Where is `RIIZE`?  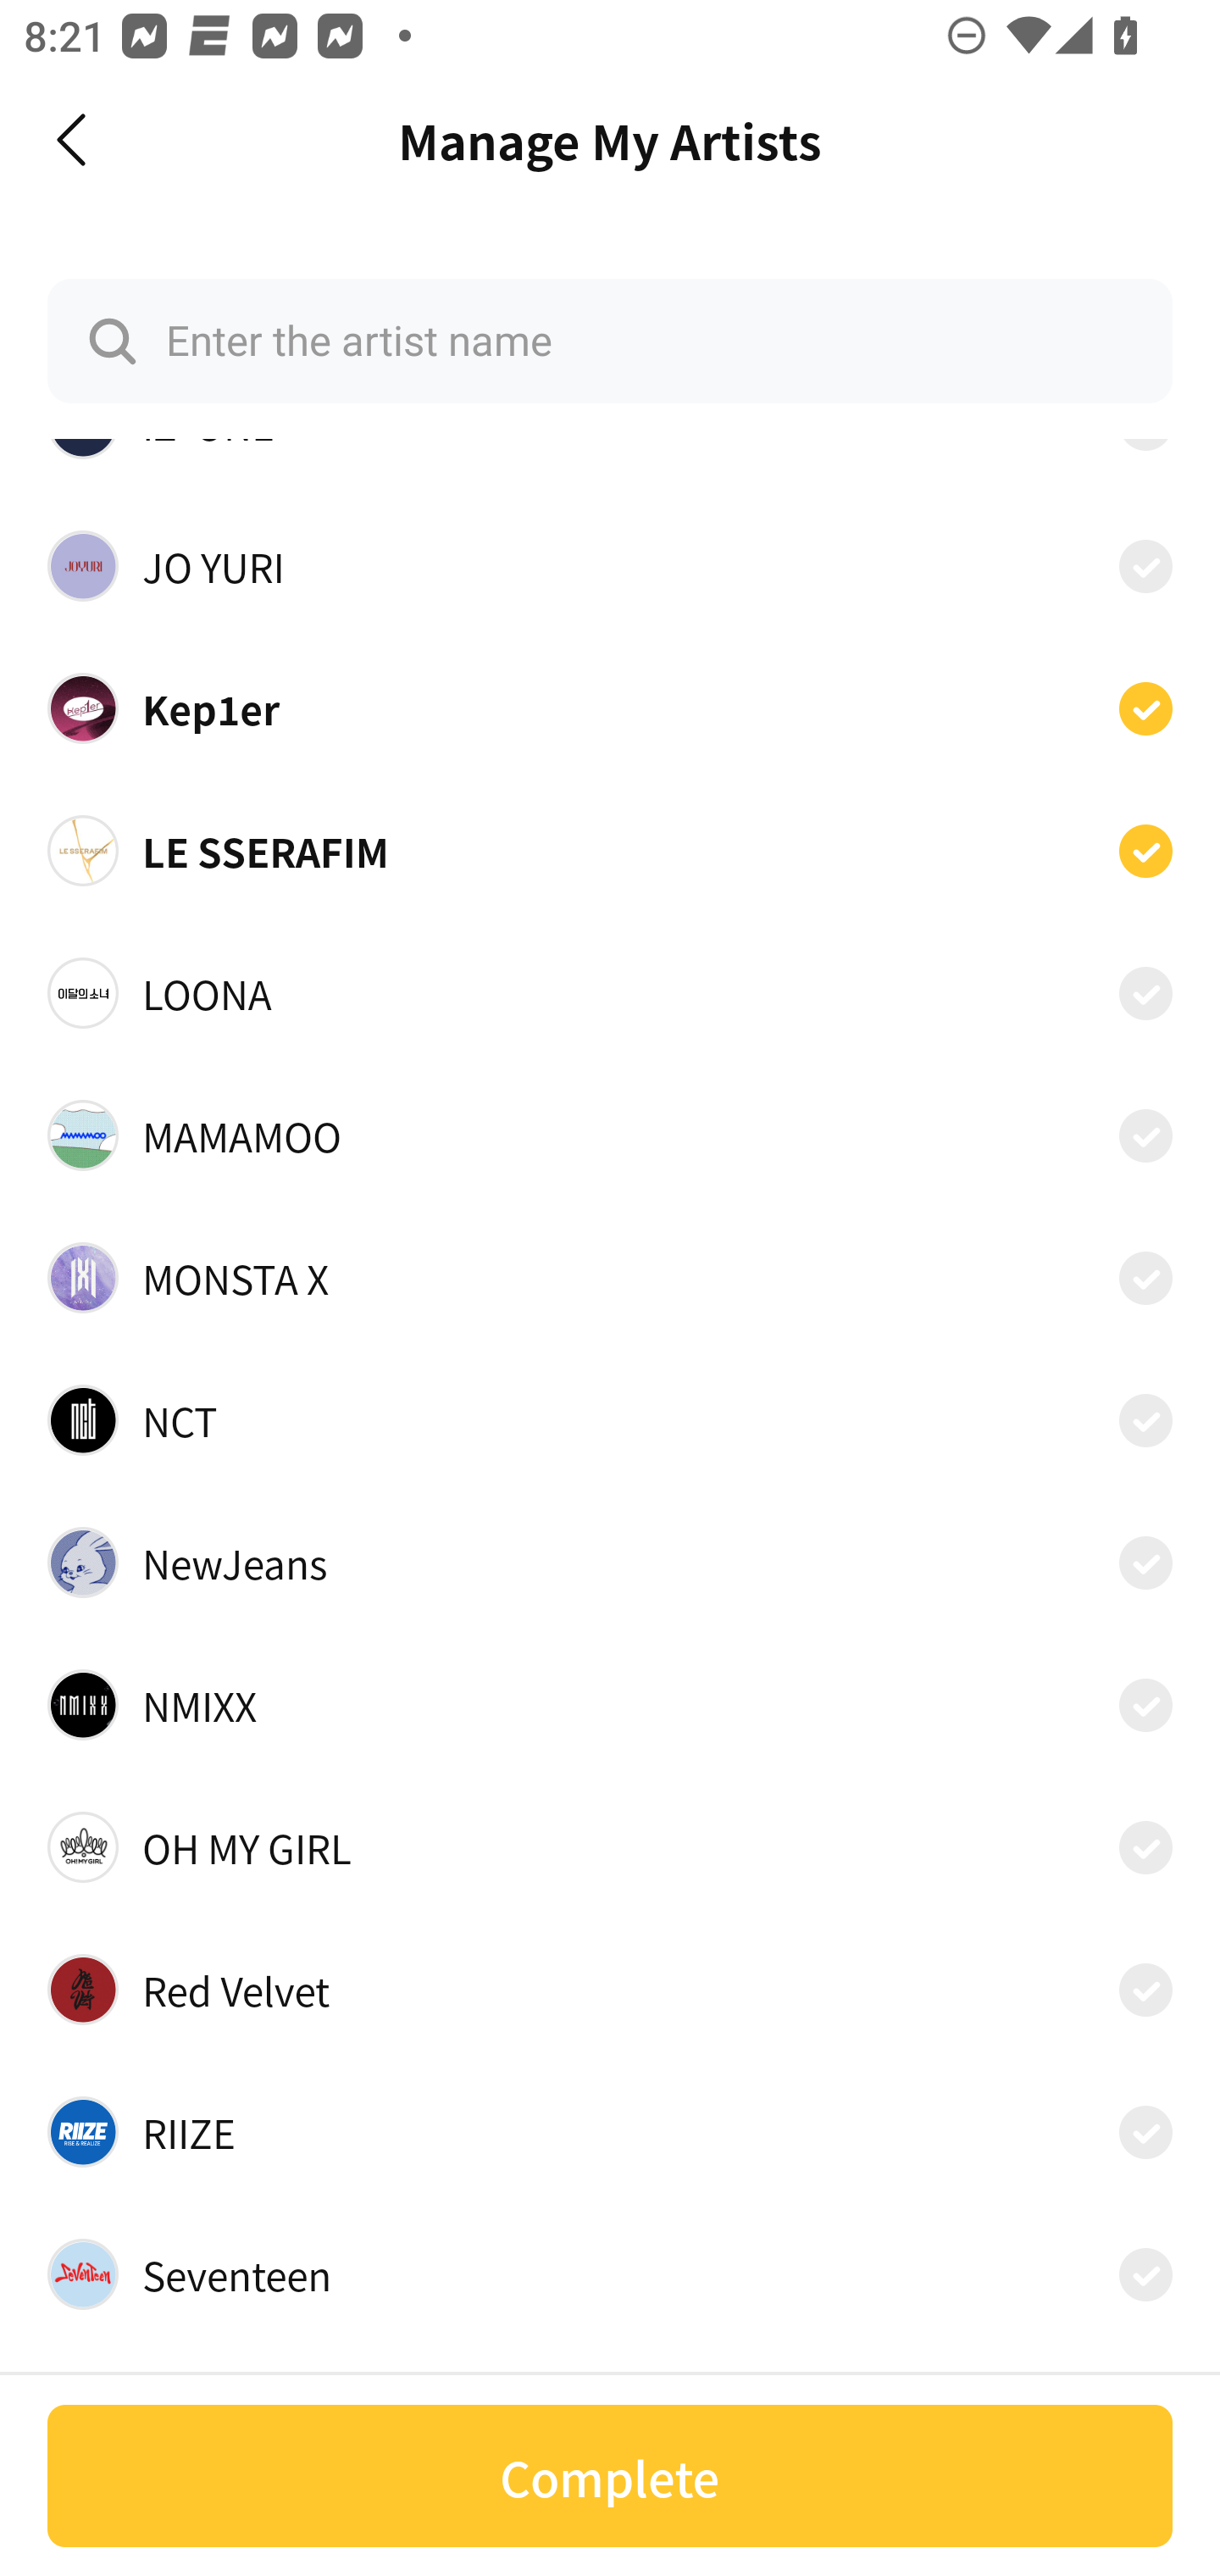
RIIZE is located at coordinates (610, 2131).